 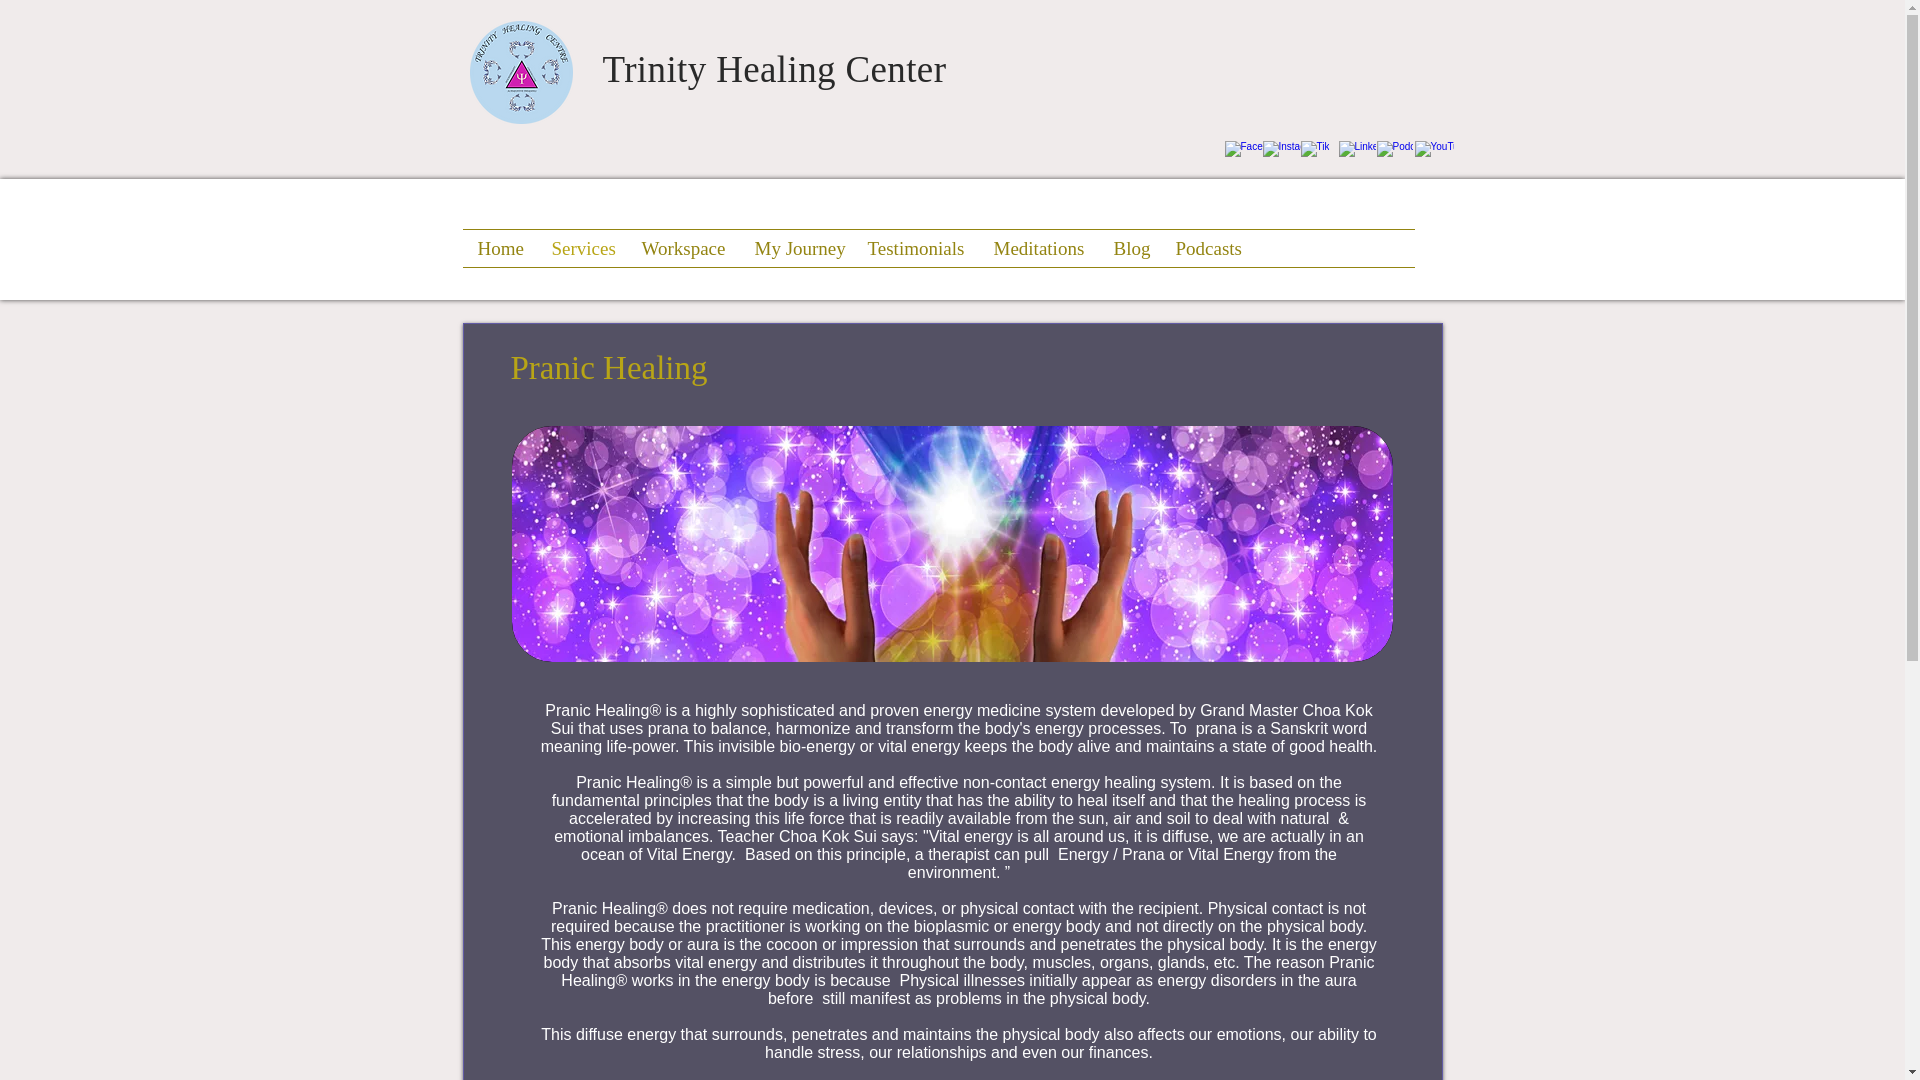 I want to click on Services, so click(x=580, y=248).